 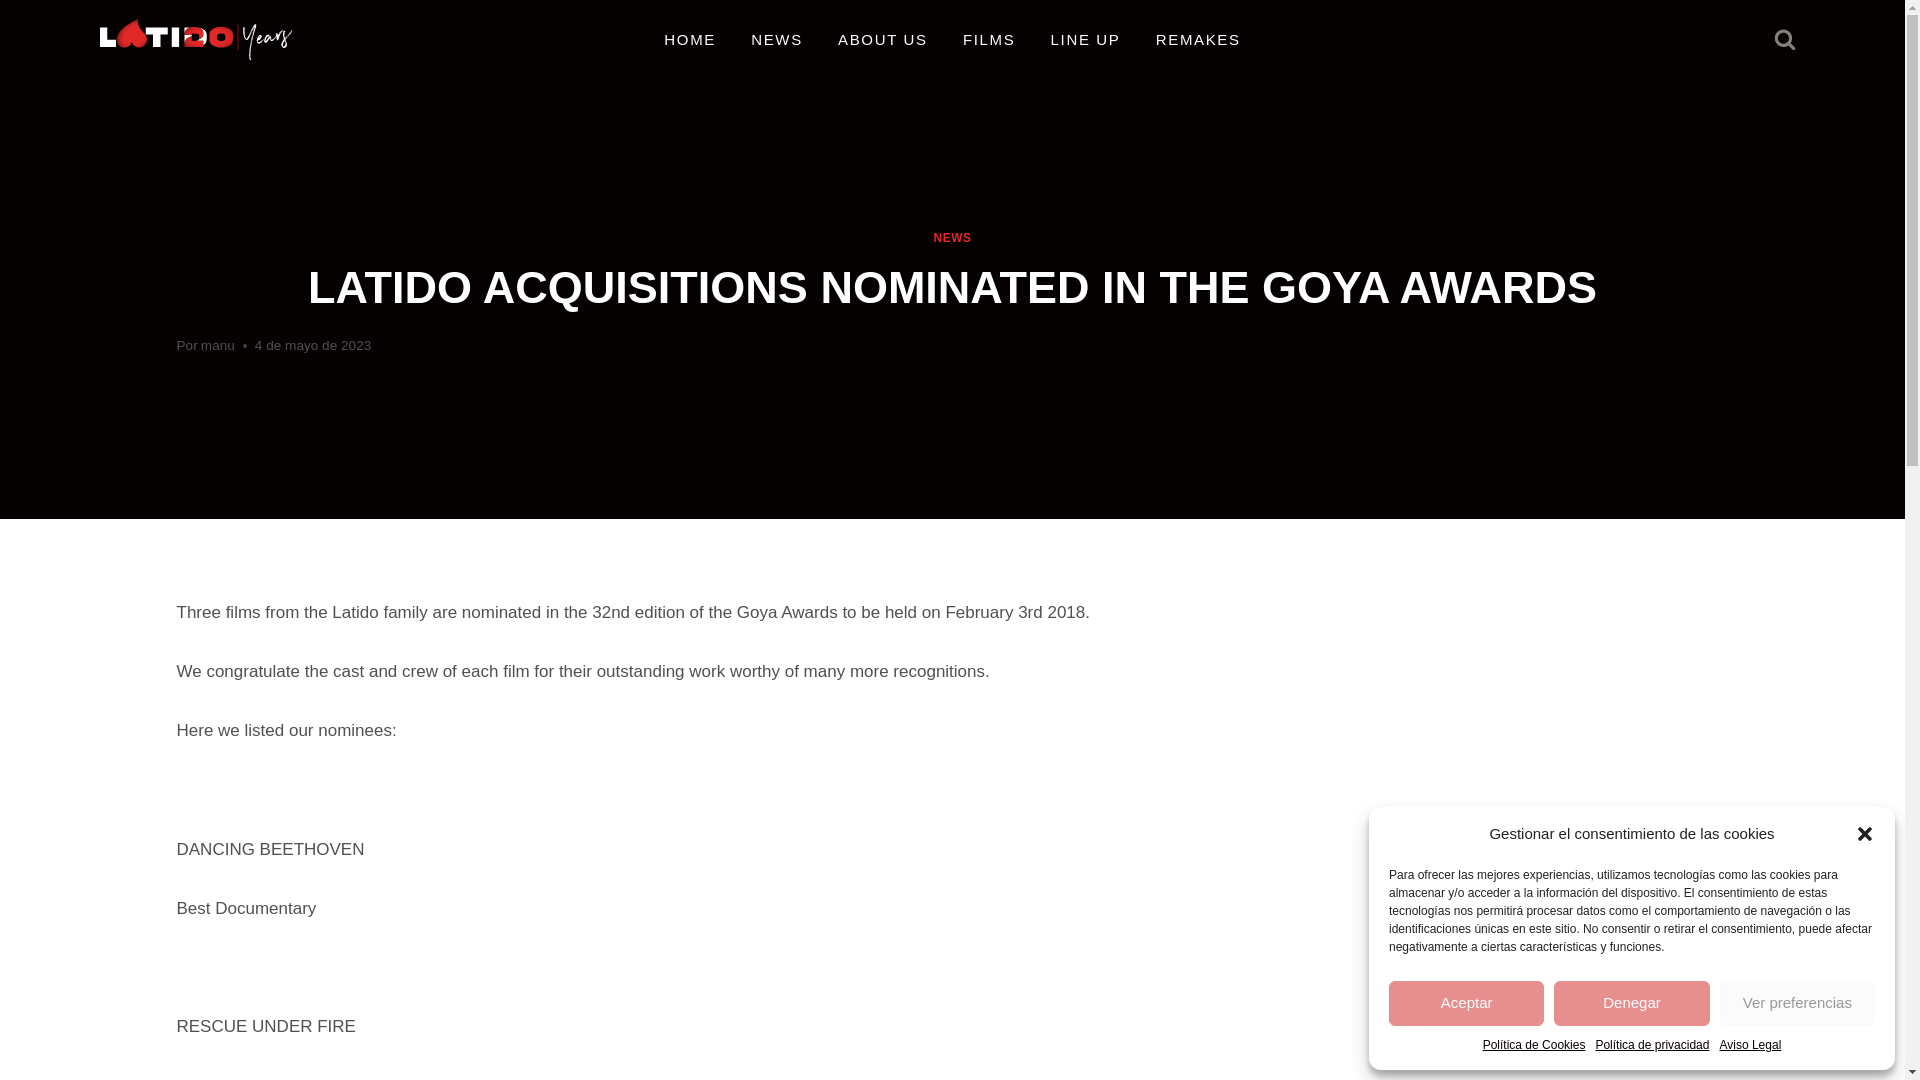 I want to click on manu, so click(x=218, y=346).